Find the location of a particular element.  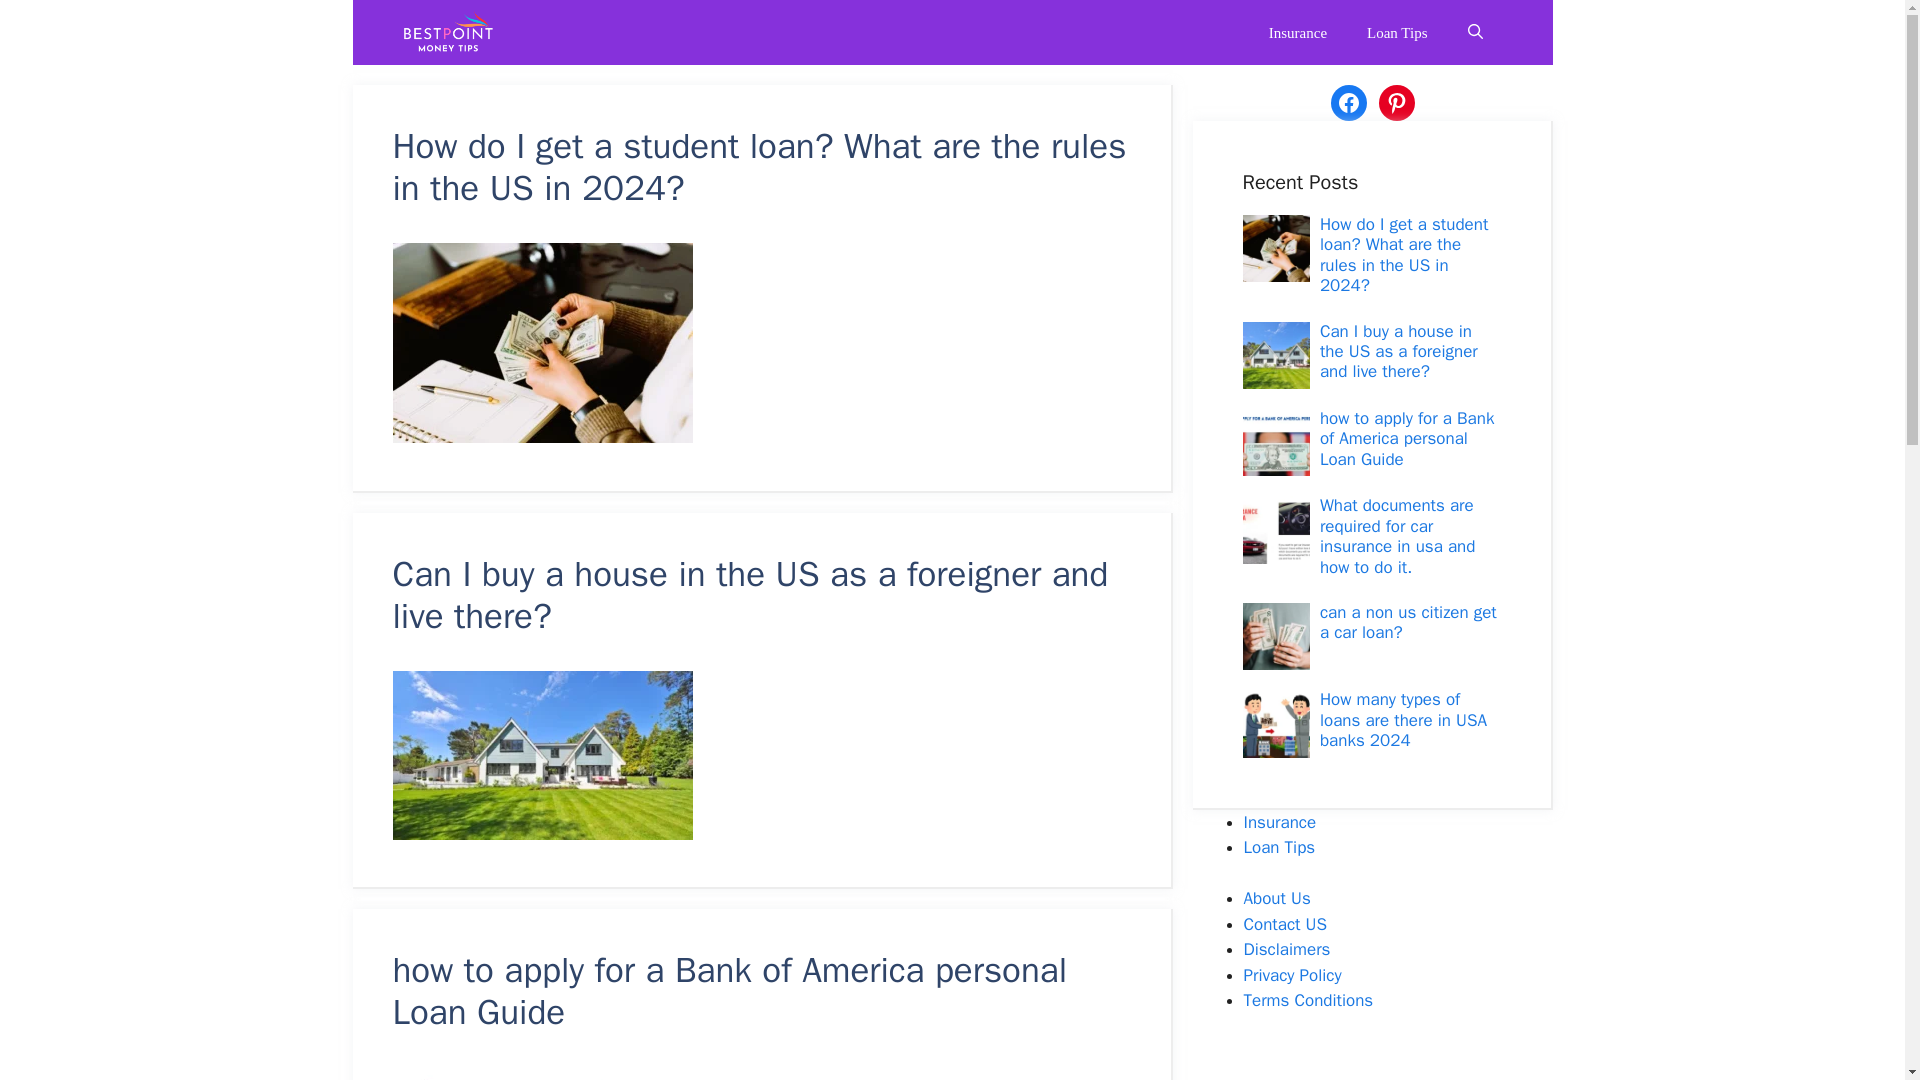

Pinterest is located at coordinates (1396, 102).